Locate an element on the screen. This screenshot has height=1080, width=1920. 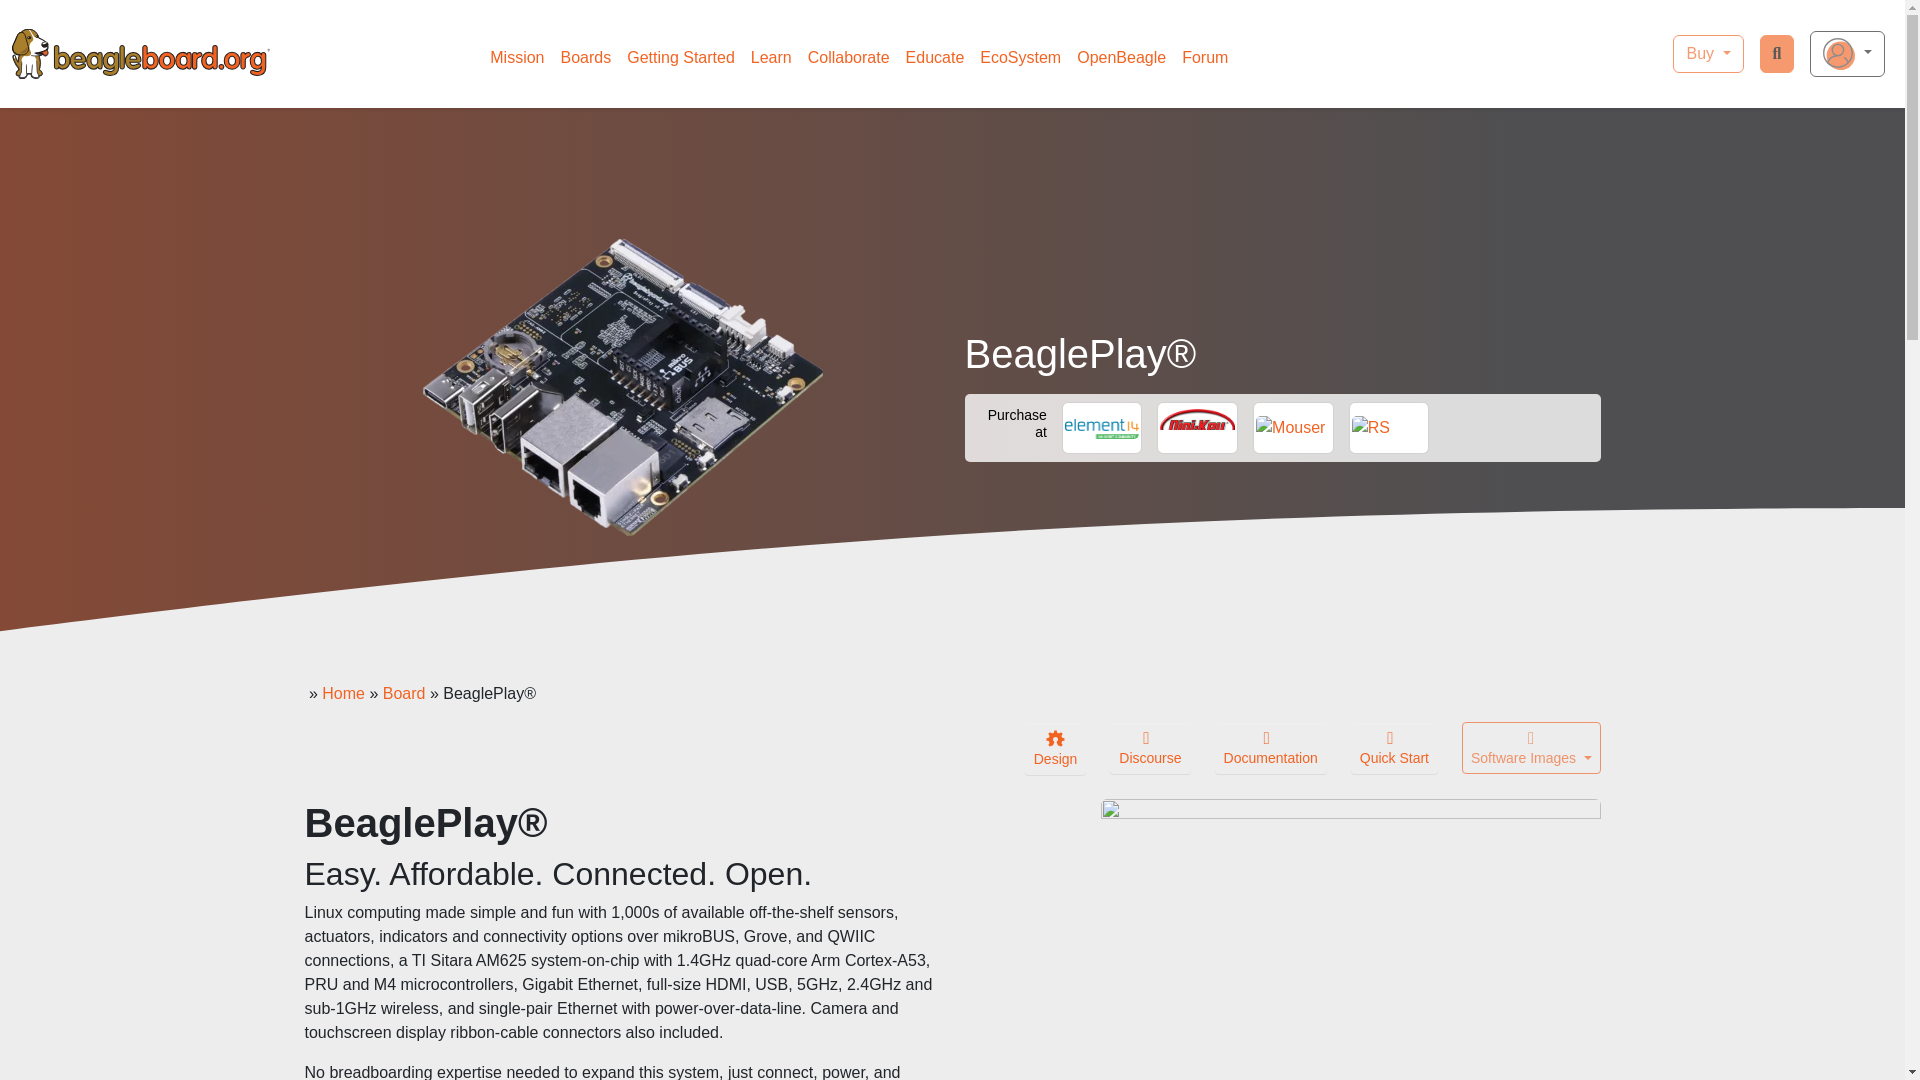
OpenBeagle is located at coordinates (1121, 57).